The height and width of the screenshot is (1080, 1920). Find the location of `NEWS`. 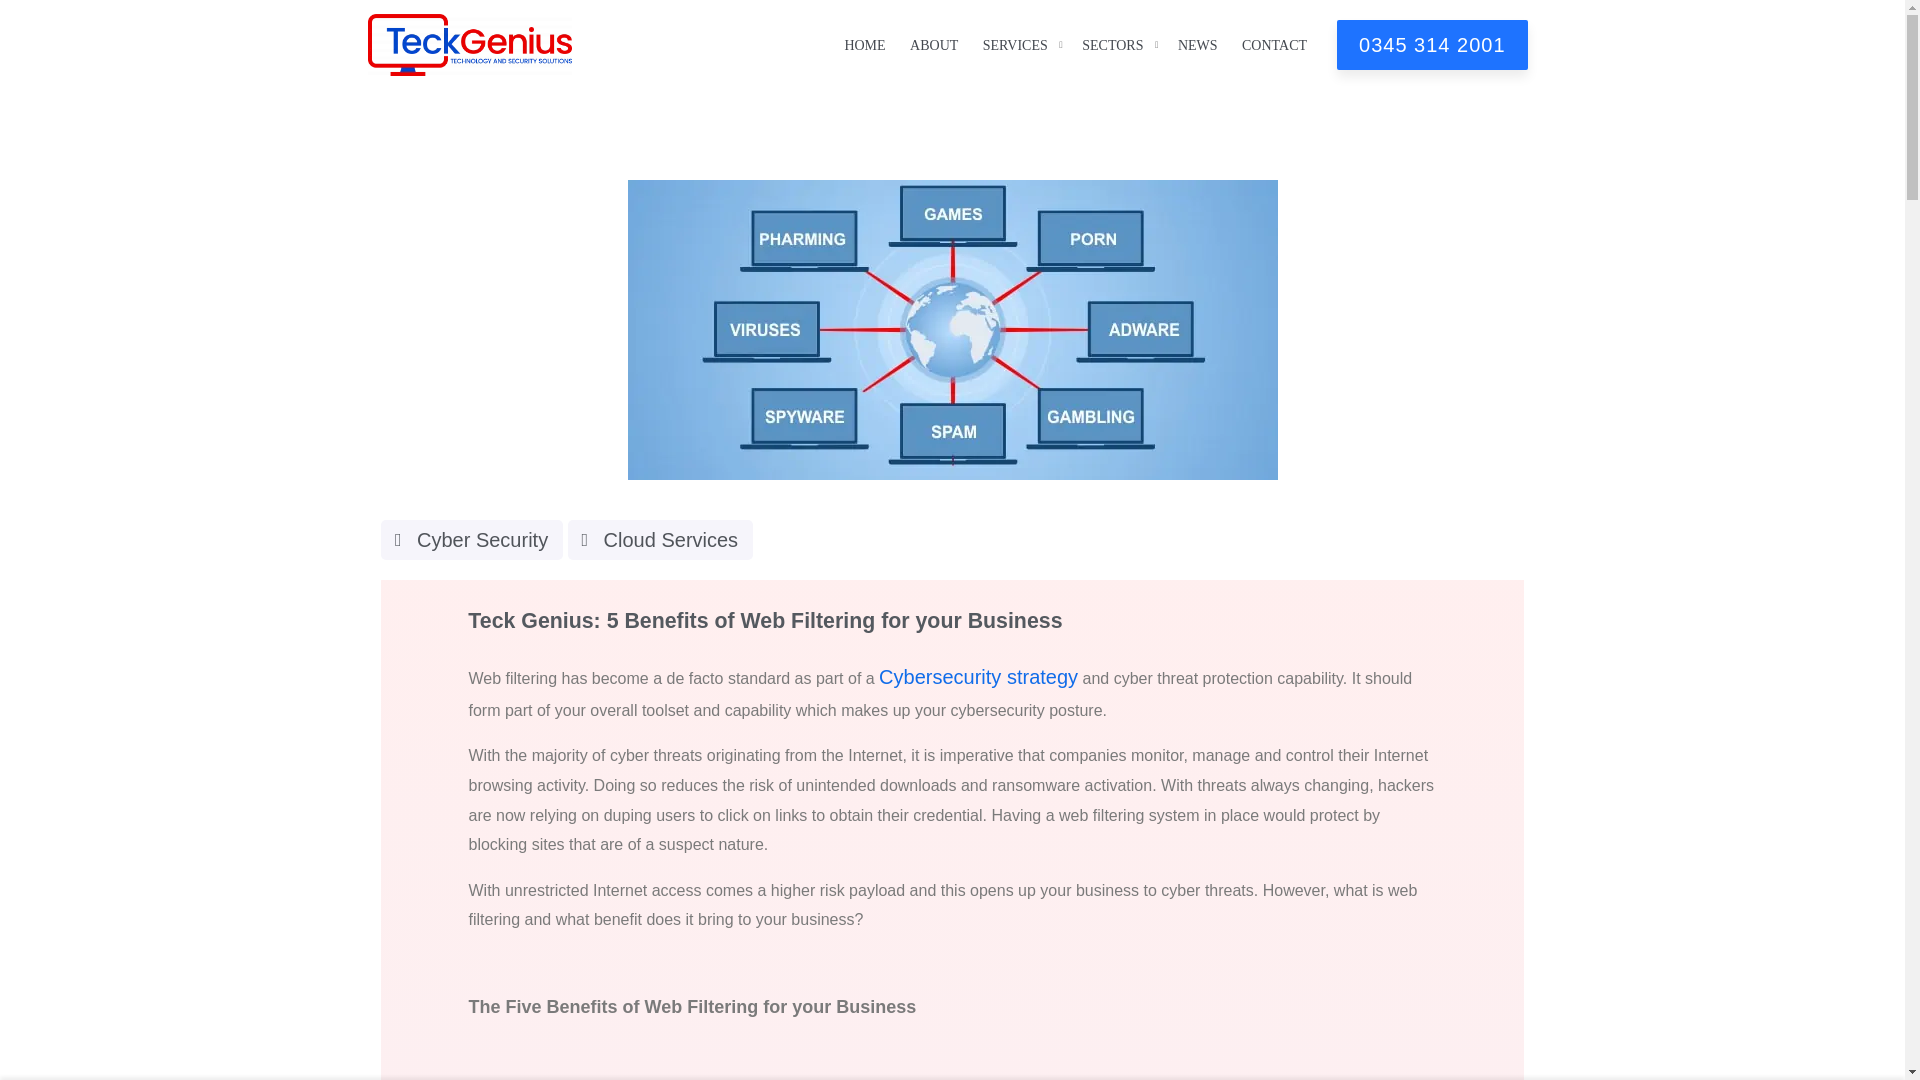

NEWS is located at coordinates (1198, 44).